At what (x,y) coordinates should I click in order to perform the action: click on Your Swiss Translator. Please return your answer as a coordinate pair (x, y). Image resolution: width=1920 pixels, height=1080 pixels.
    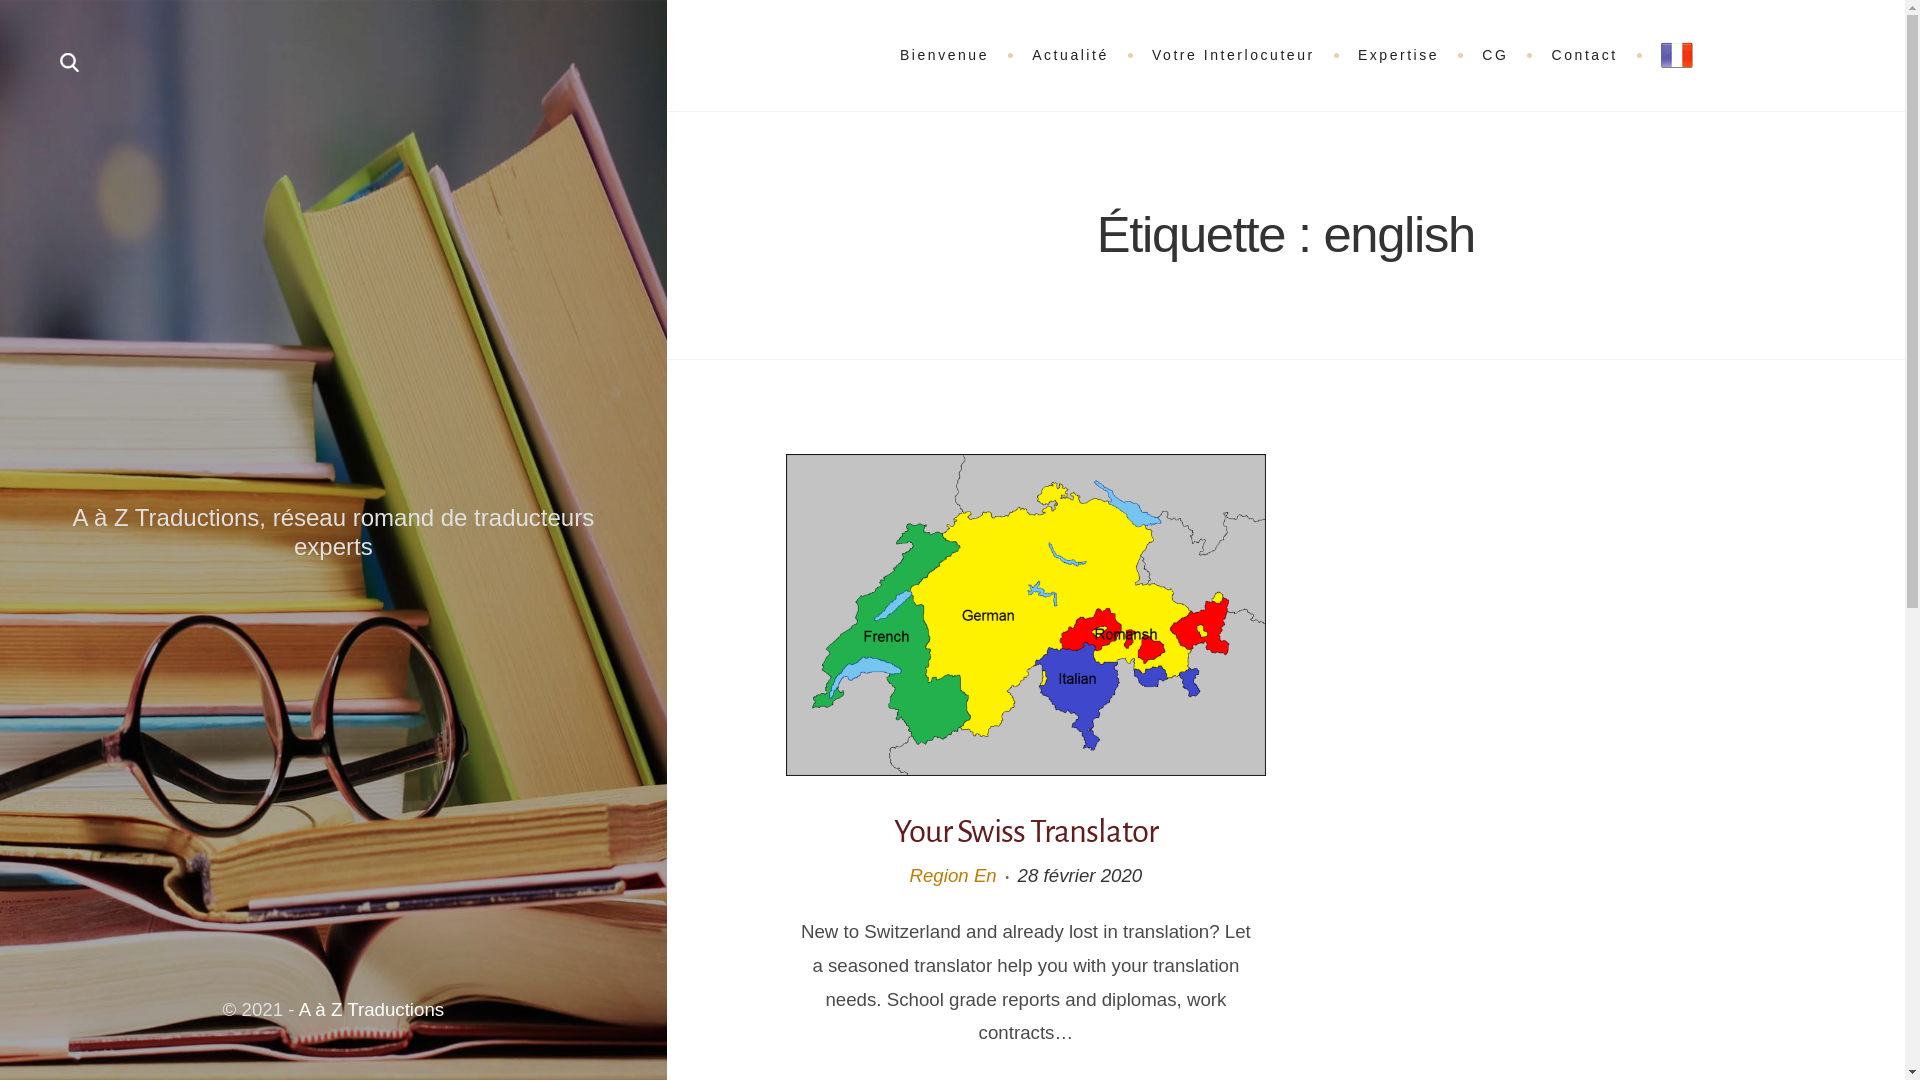
    Looking at the image, I should click on (1026, 832).